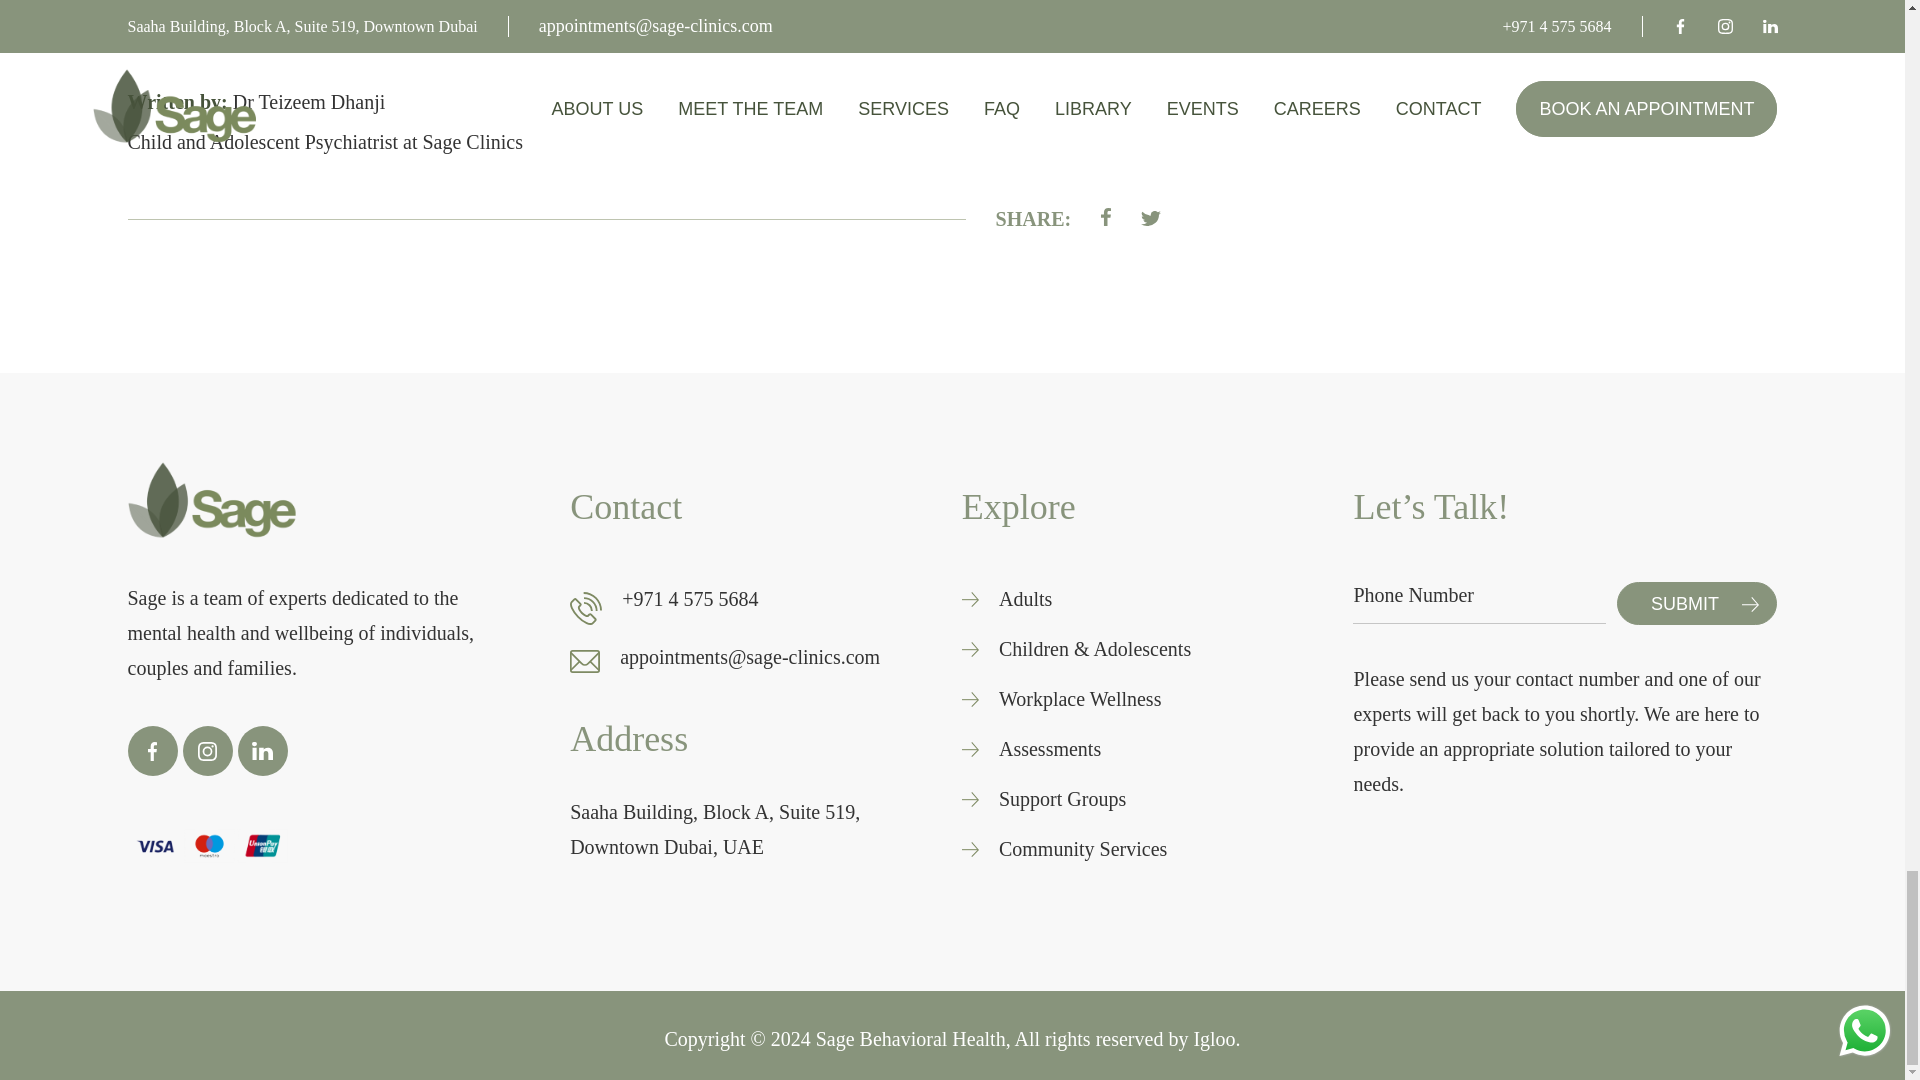 The width and height of the screenshot is (1920, 1080). I want to click on Assessments, so click(1049, 749).